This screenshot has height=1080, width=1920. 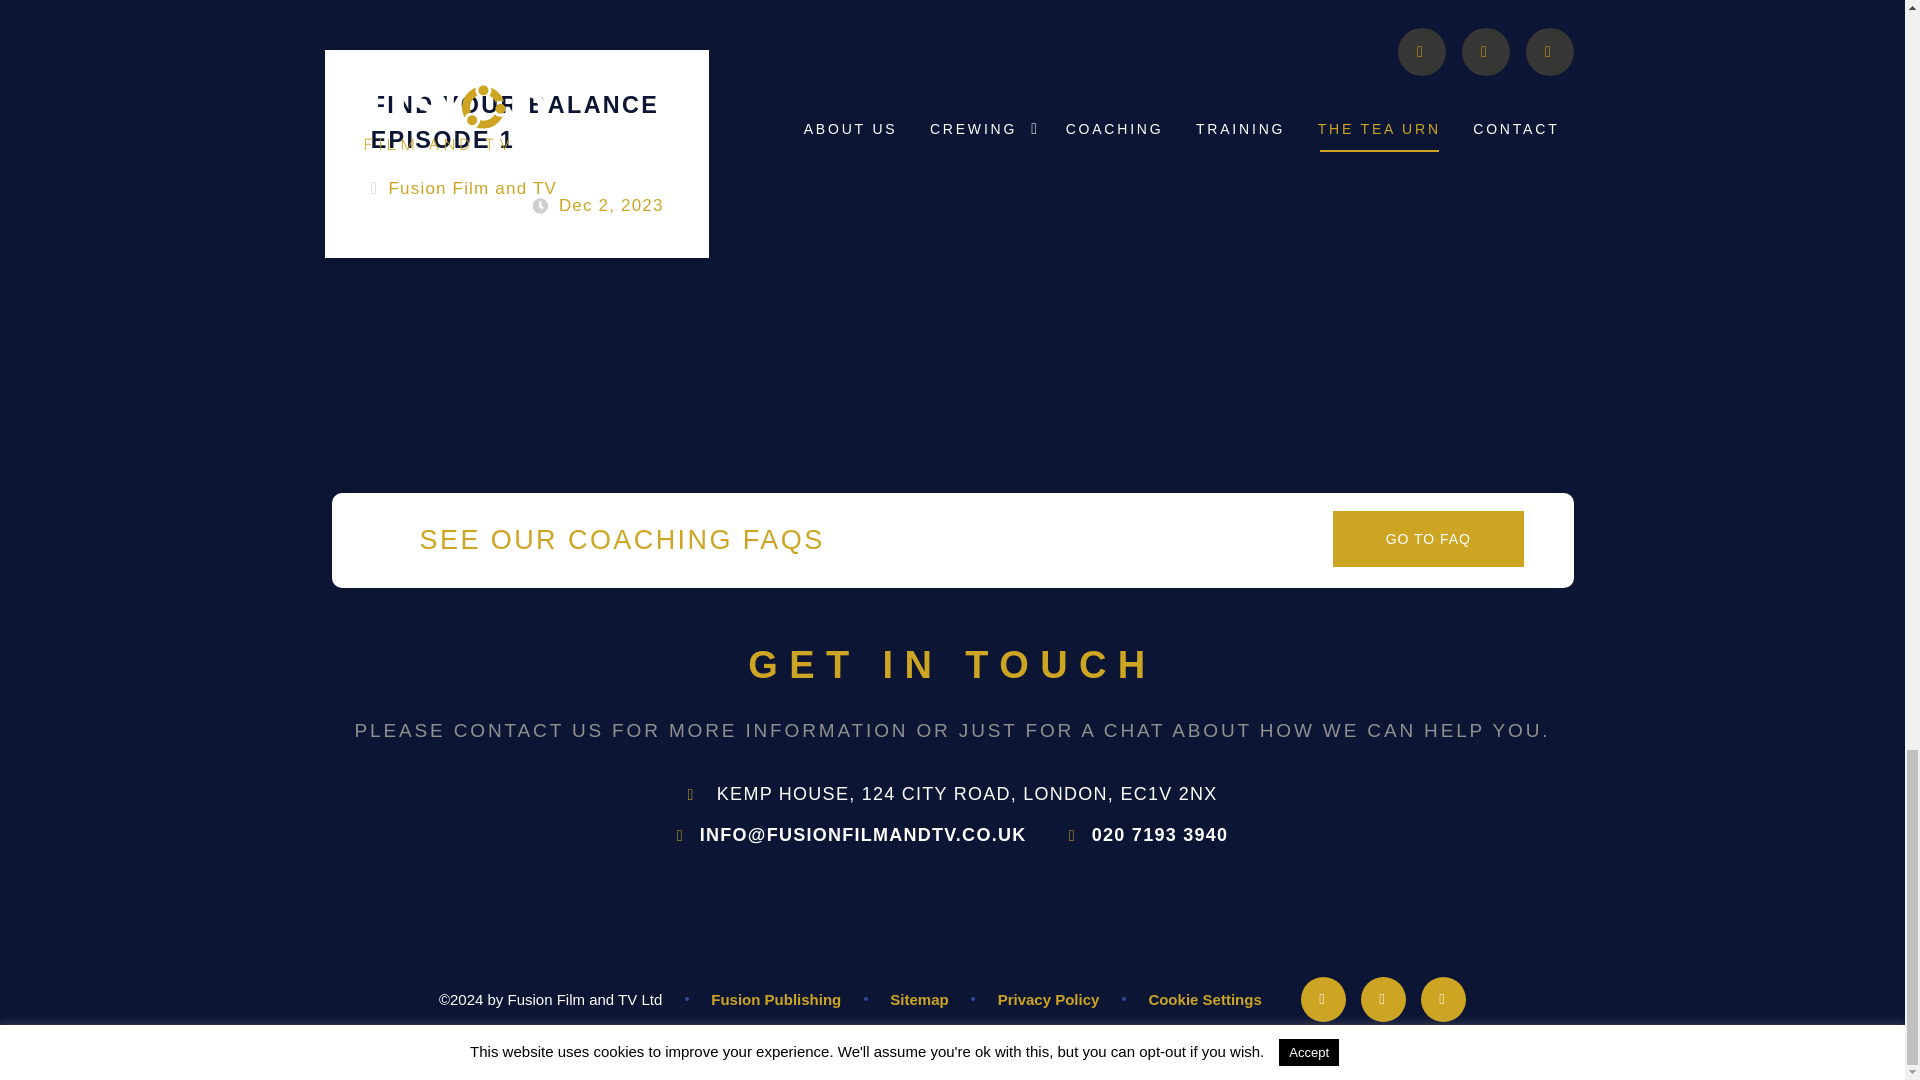 I want to click on Follow Us On Facebook, so click(x=516, y=130).